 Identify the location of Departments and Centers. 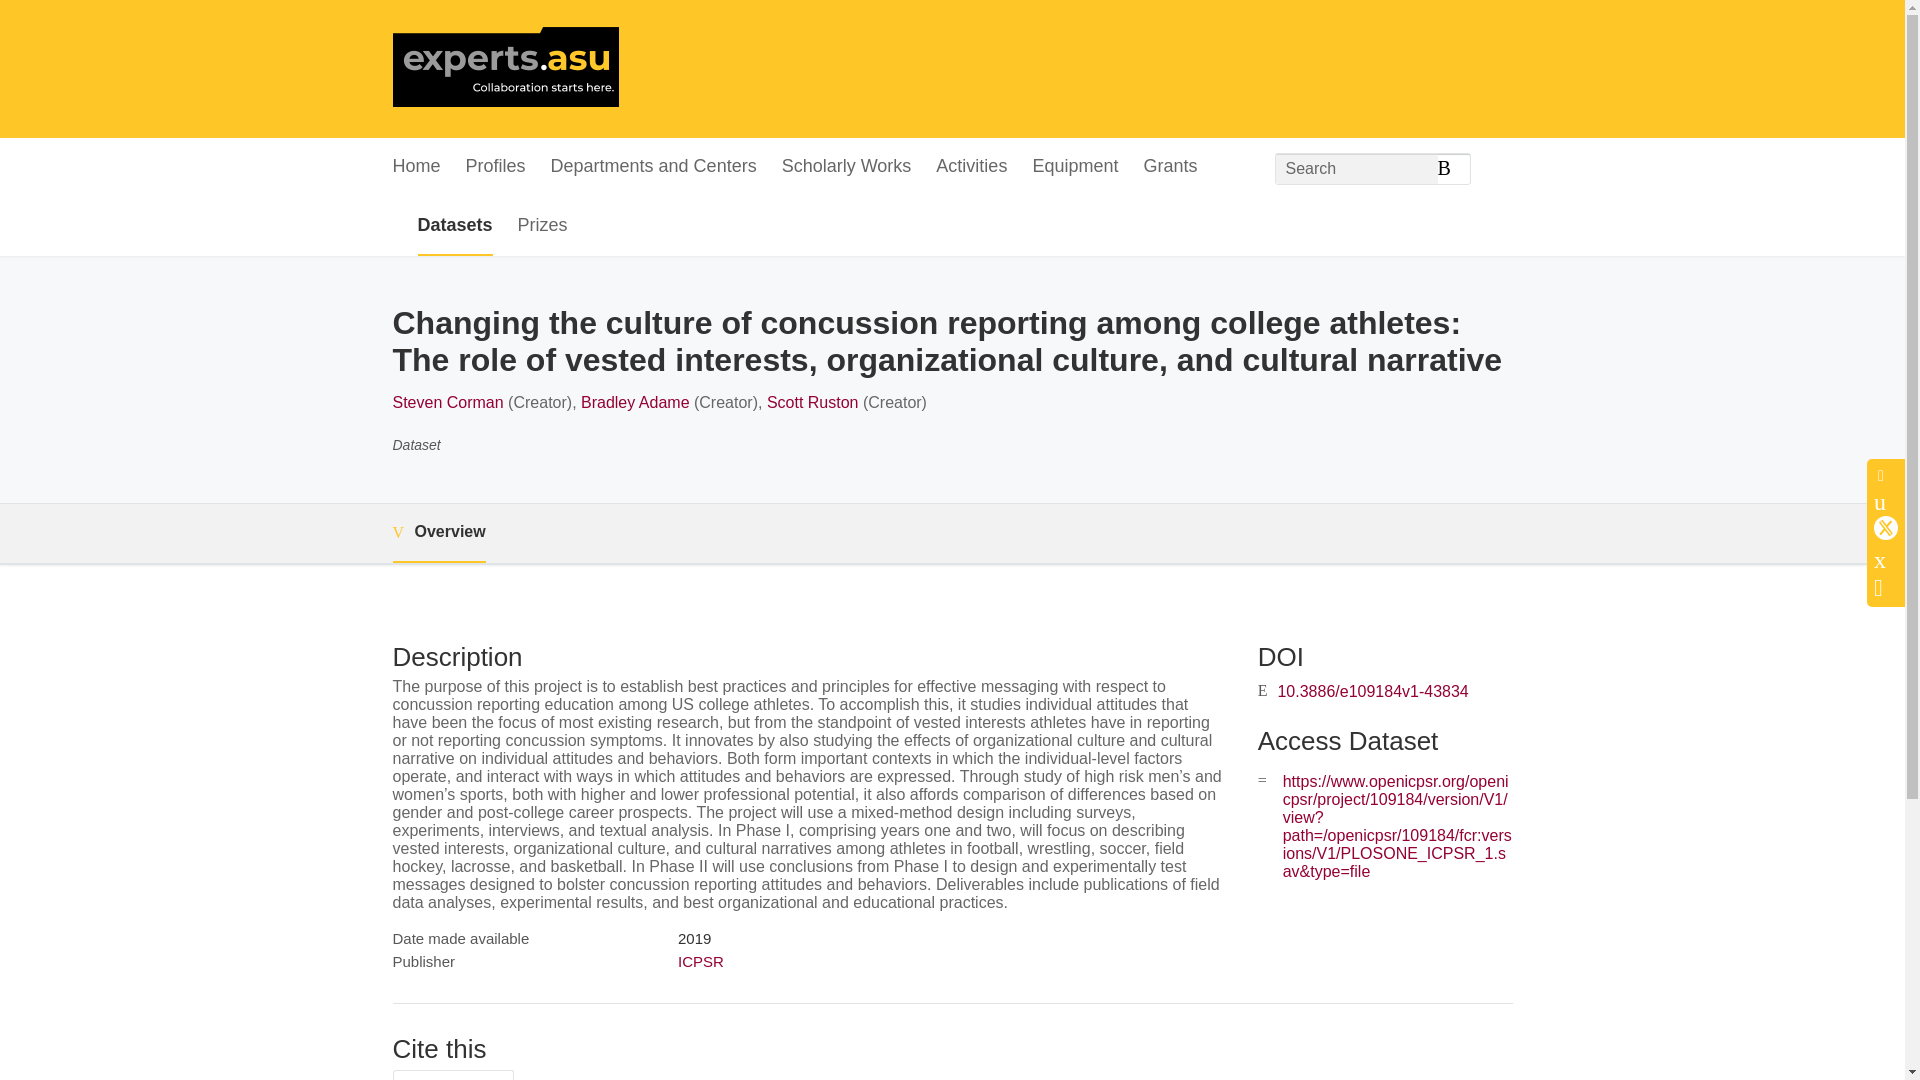
(654, 167).